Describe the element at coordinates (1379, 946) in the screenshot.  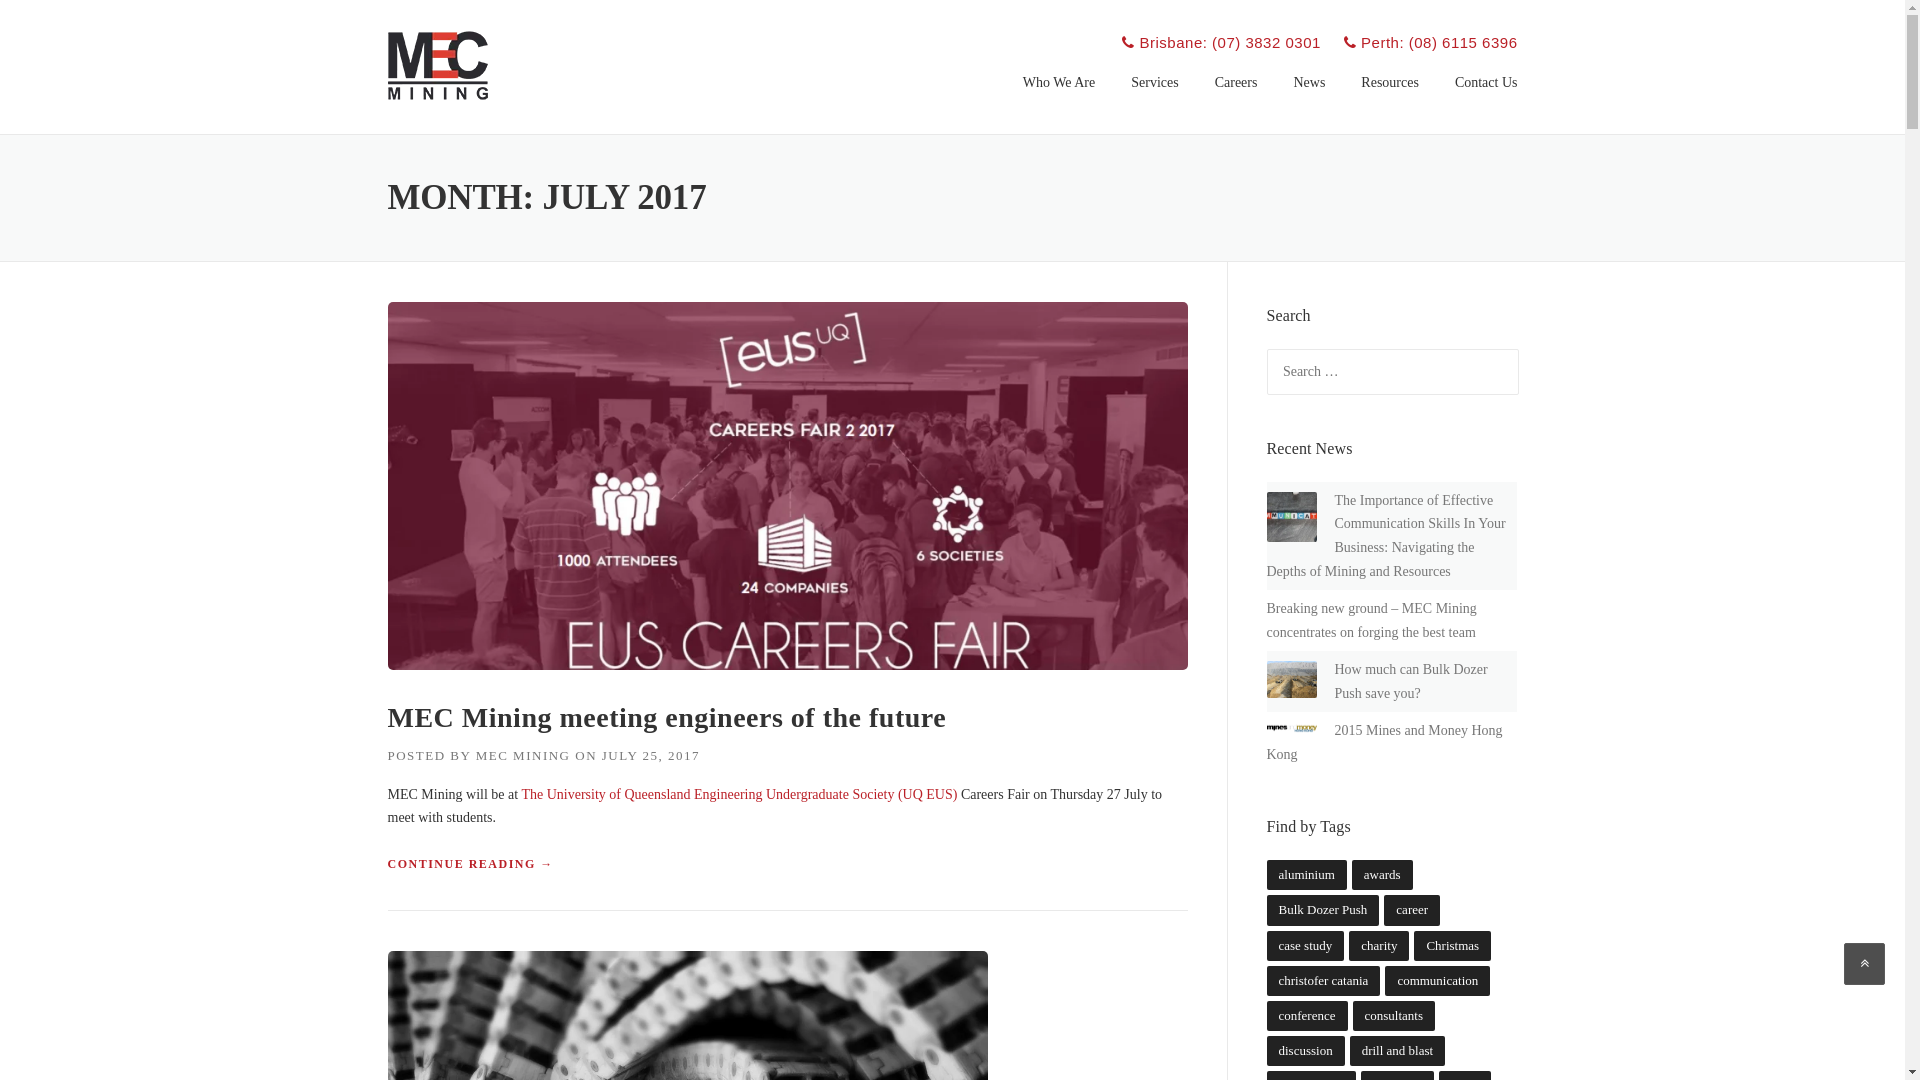
I see `charity` at that location.